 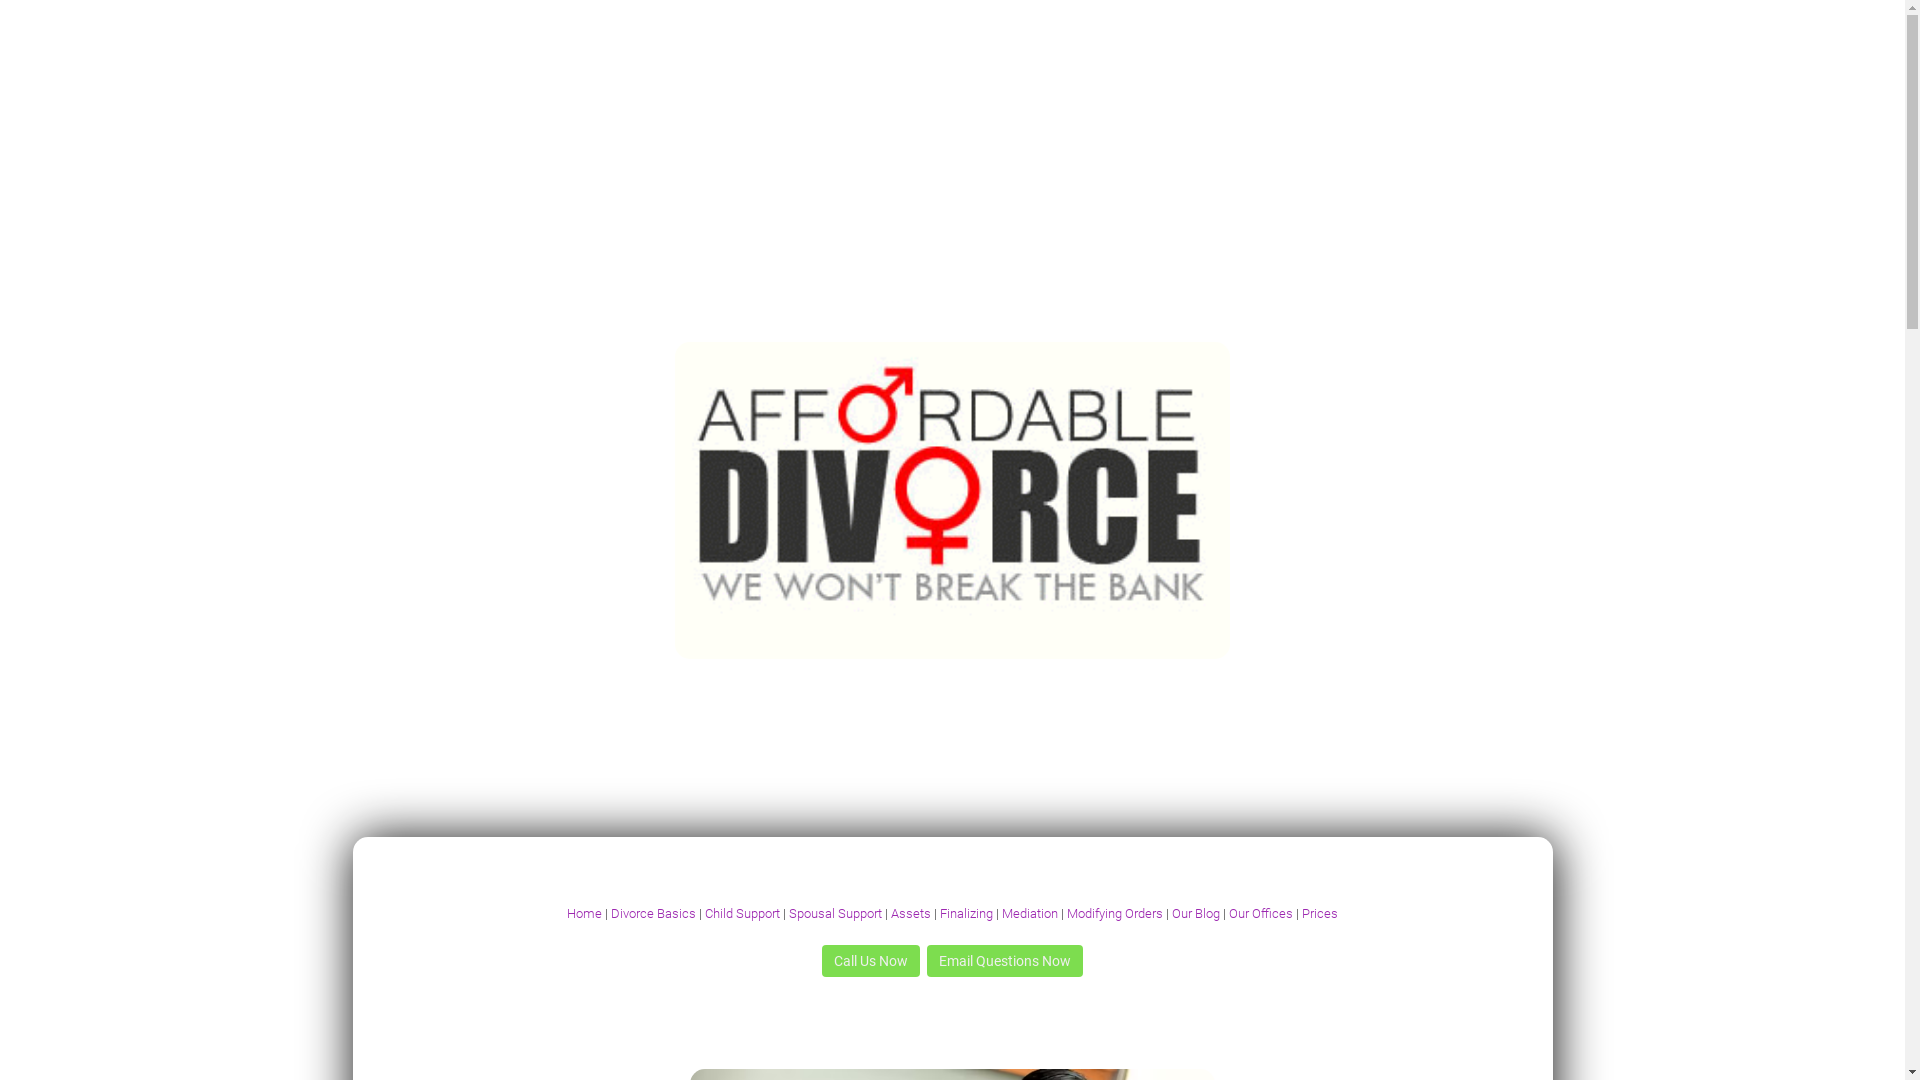 What do you see at coordinates (1115, 914) in the screenshot?
I see `Modifying Orders` at bounding box center [1115, 914].